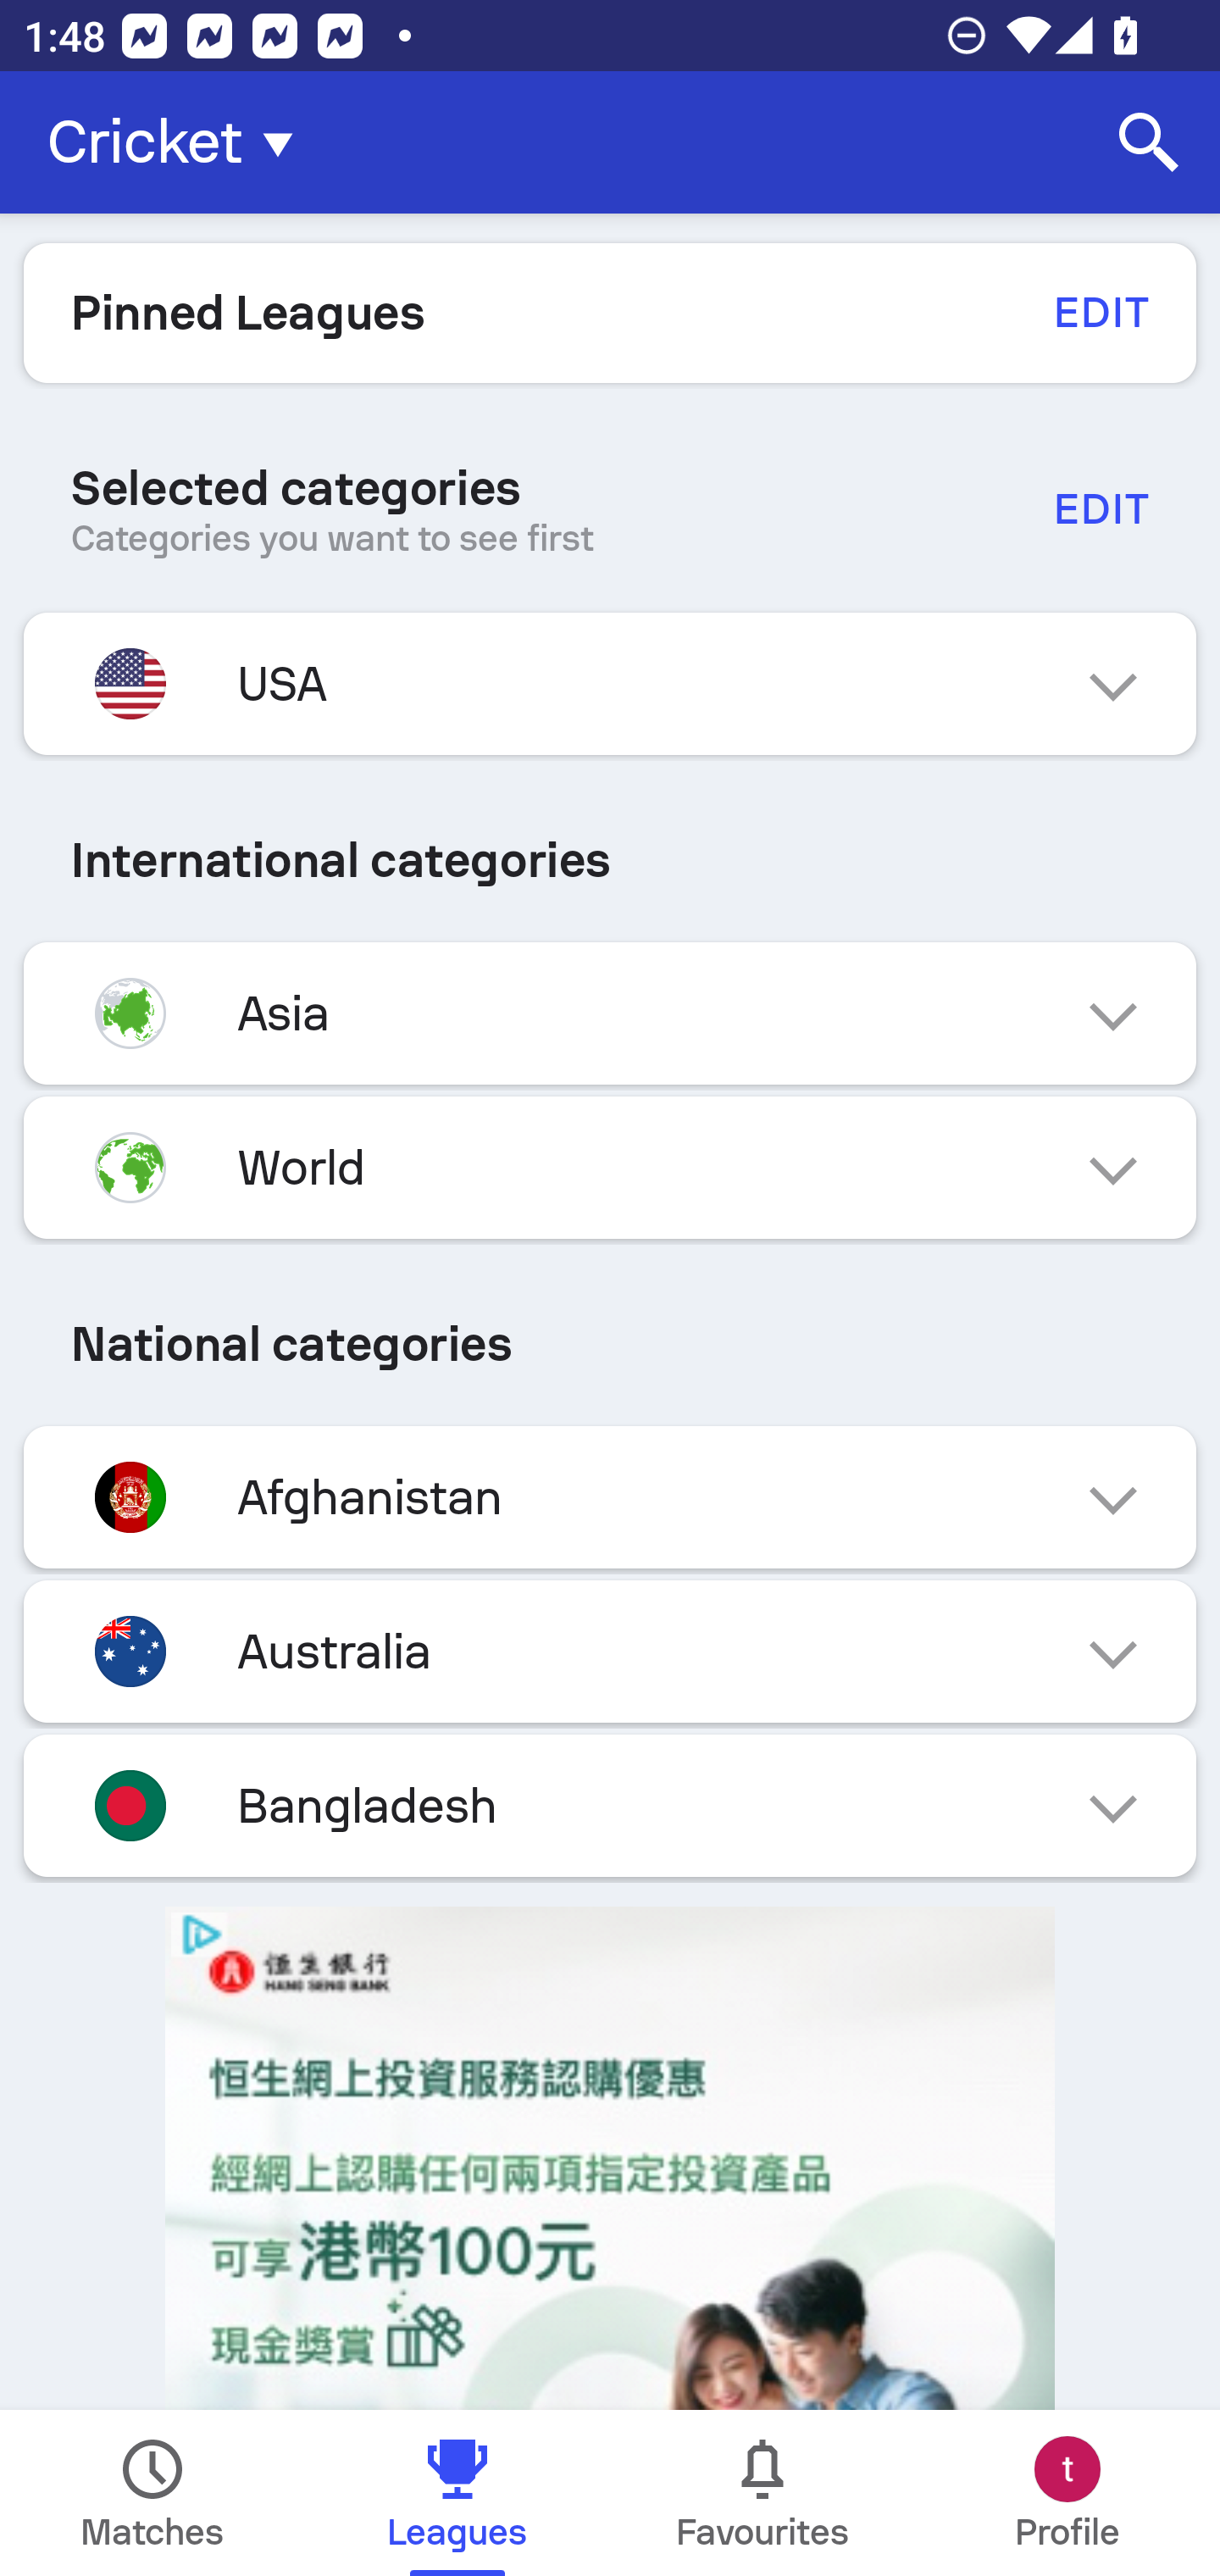 Image resolution: width=1220 pixels, height=2576 pixels. I want to click on USA, so click(610, 683).